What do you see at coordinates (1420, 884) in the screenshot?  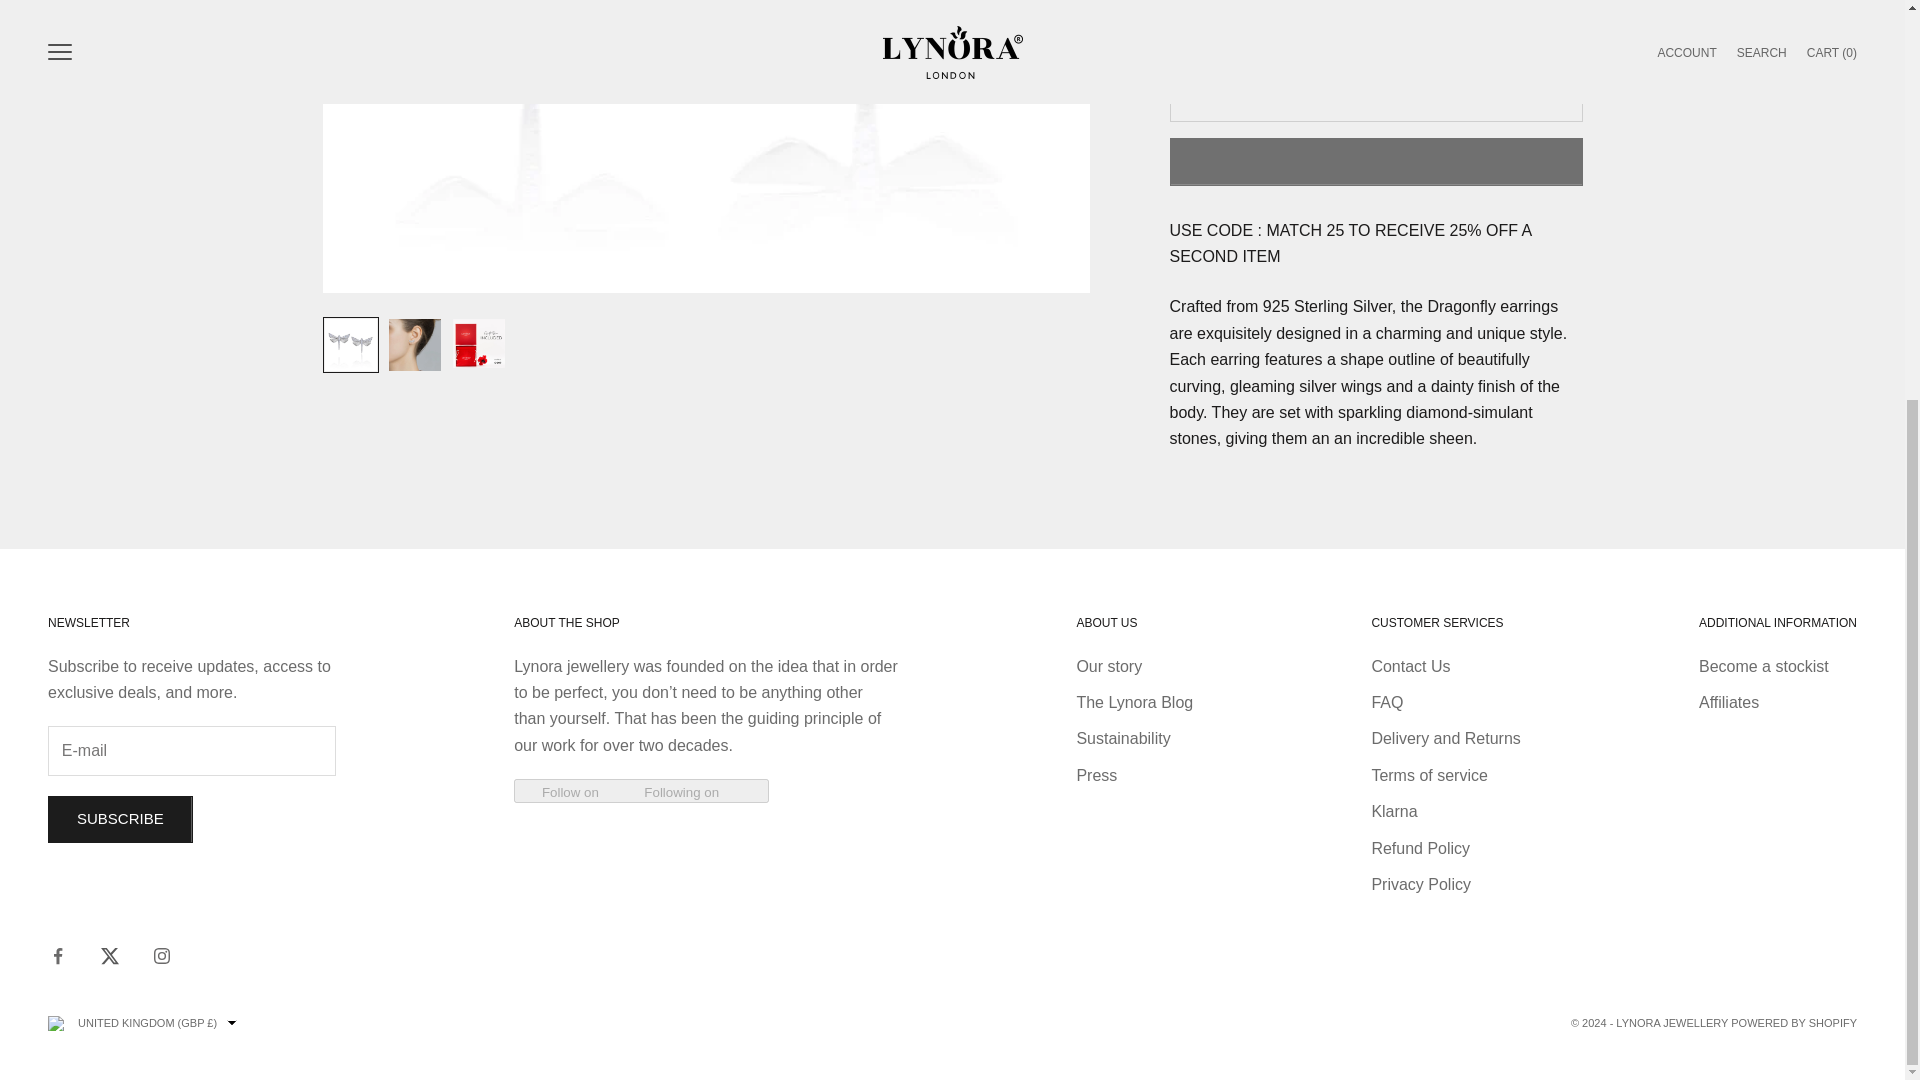 I see `Privacy Policy` at bounding box center [1420, 884].